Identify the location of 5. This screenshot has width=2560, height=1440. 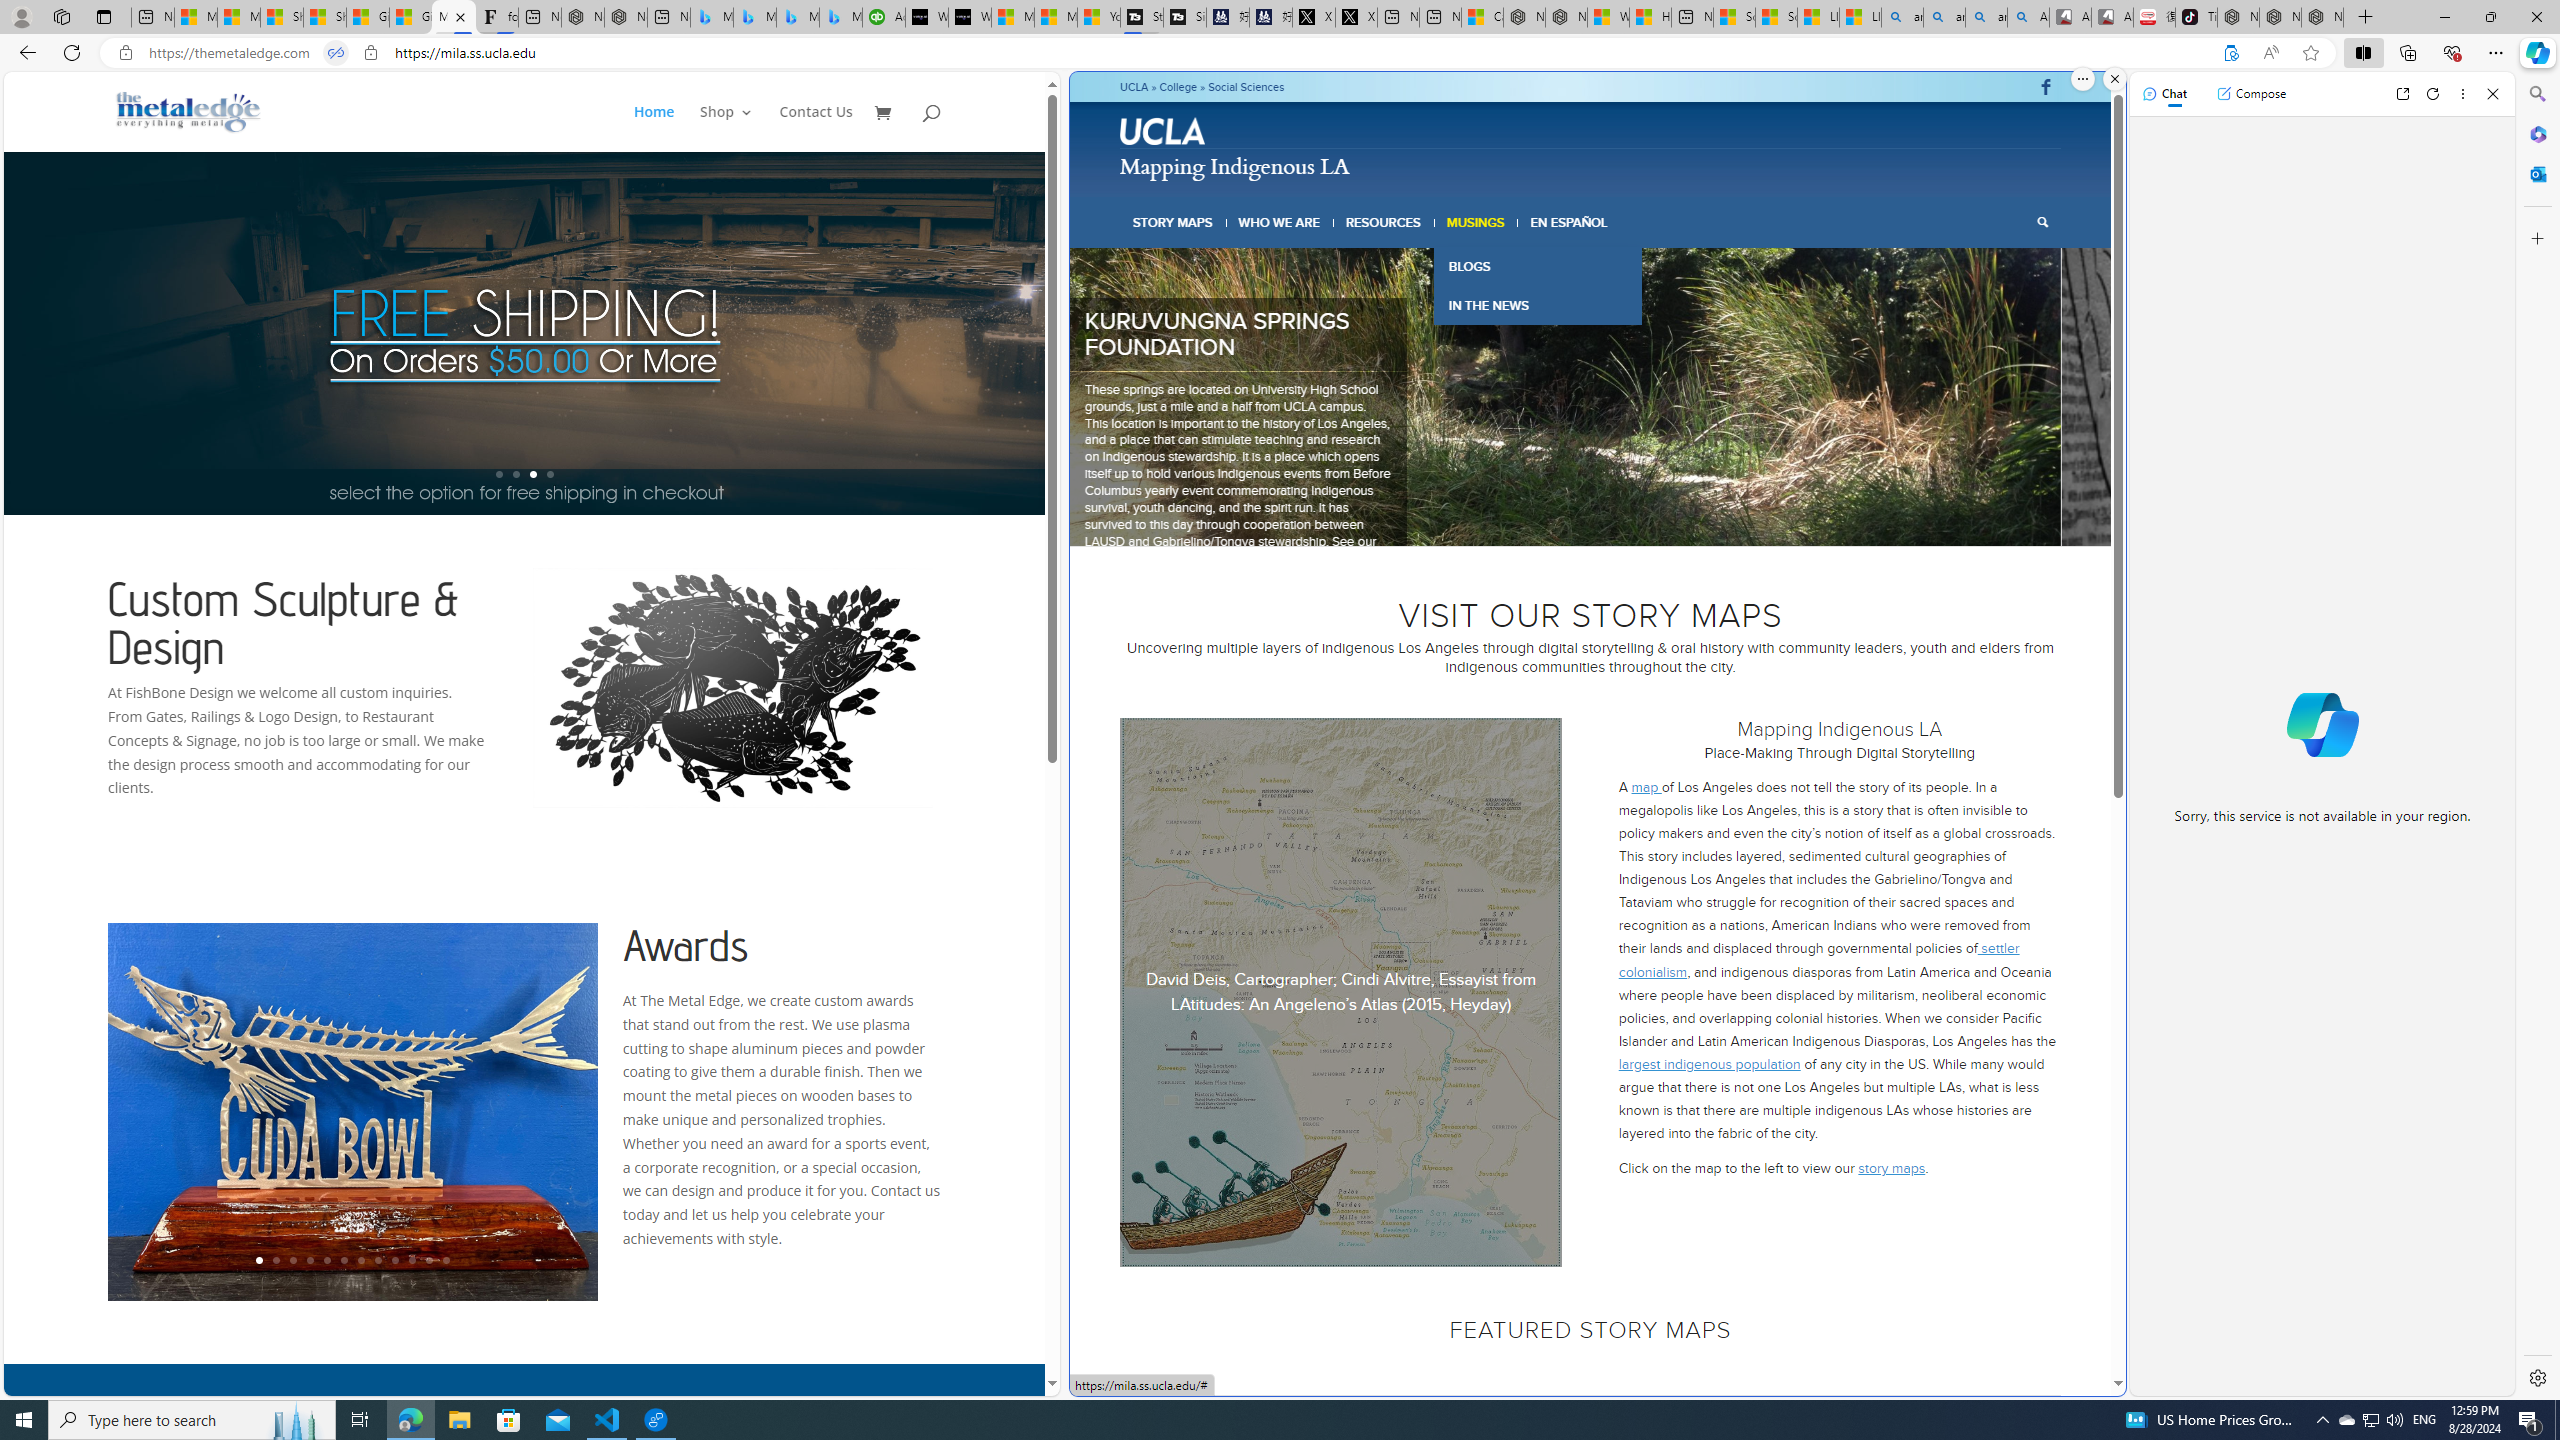
(1597, 521).